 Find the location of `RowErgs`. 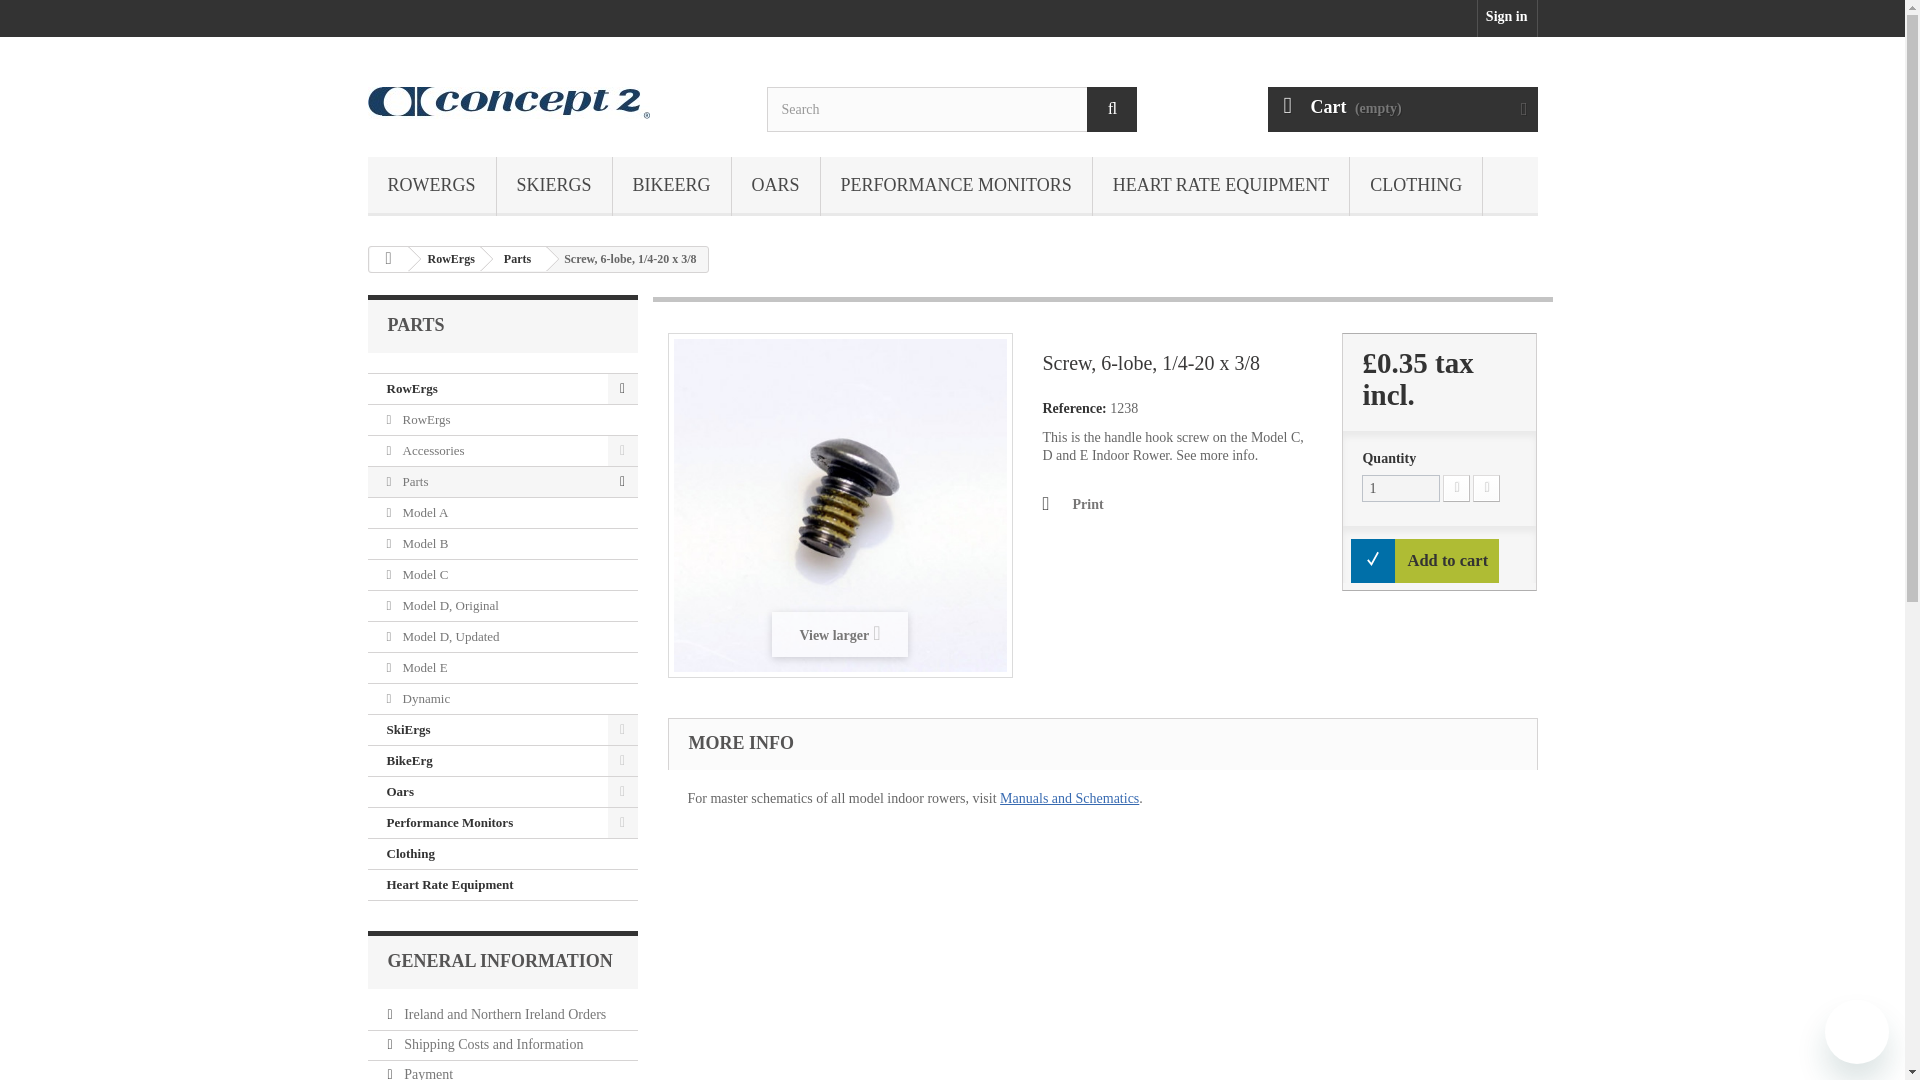

RowErgs is located at coordinates (432, 186).